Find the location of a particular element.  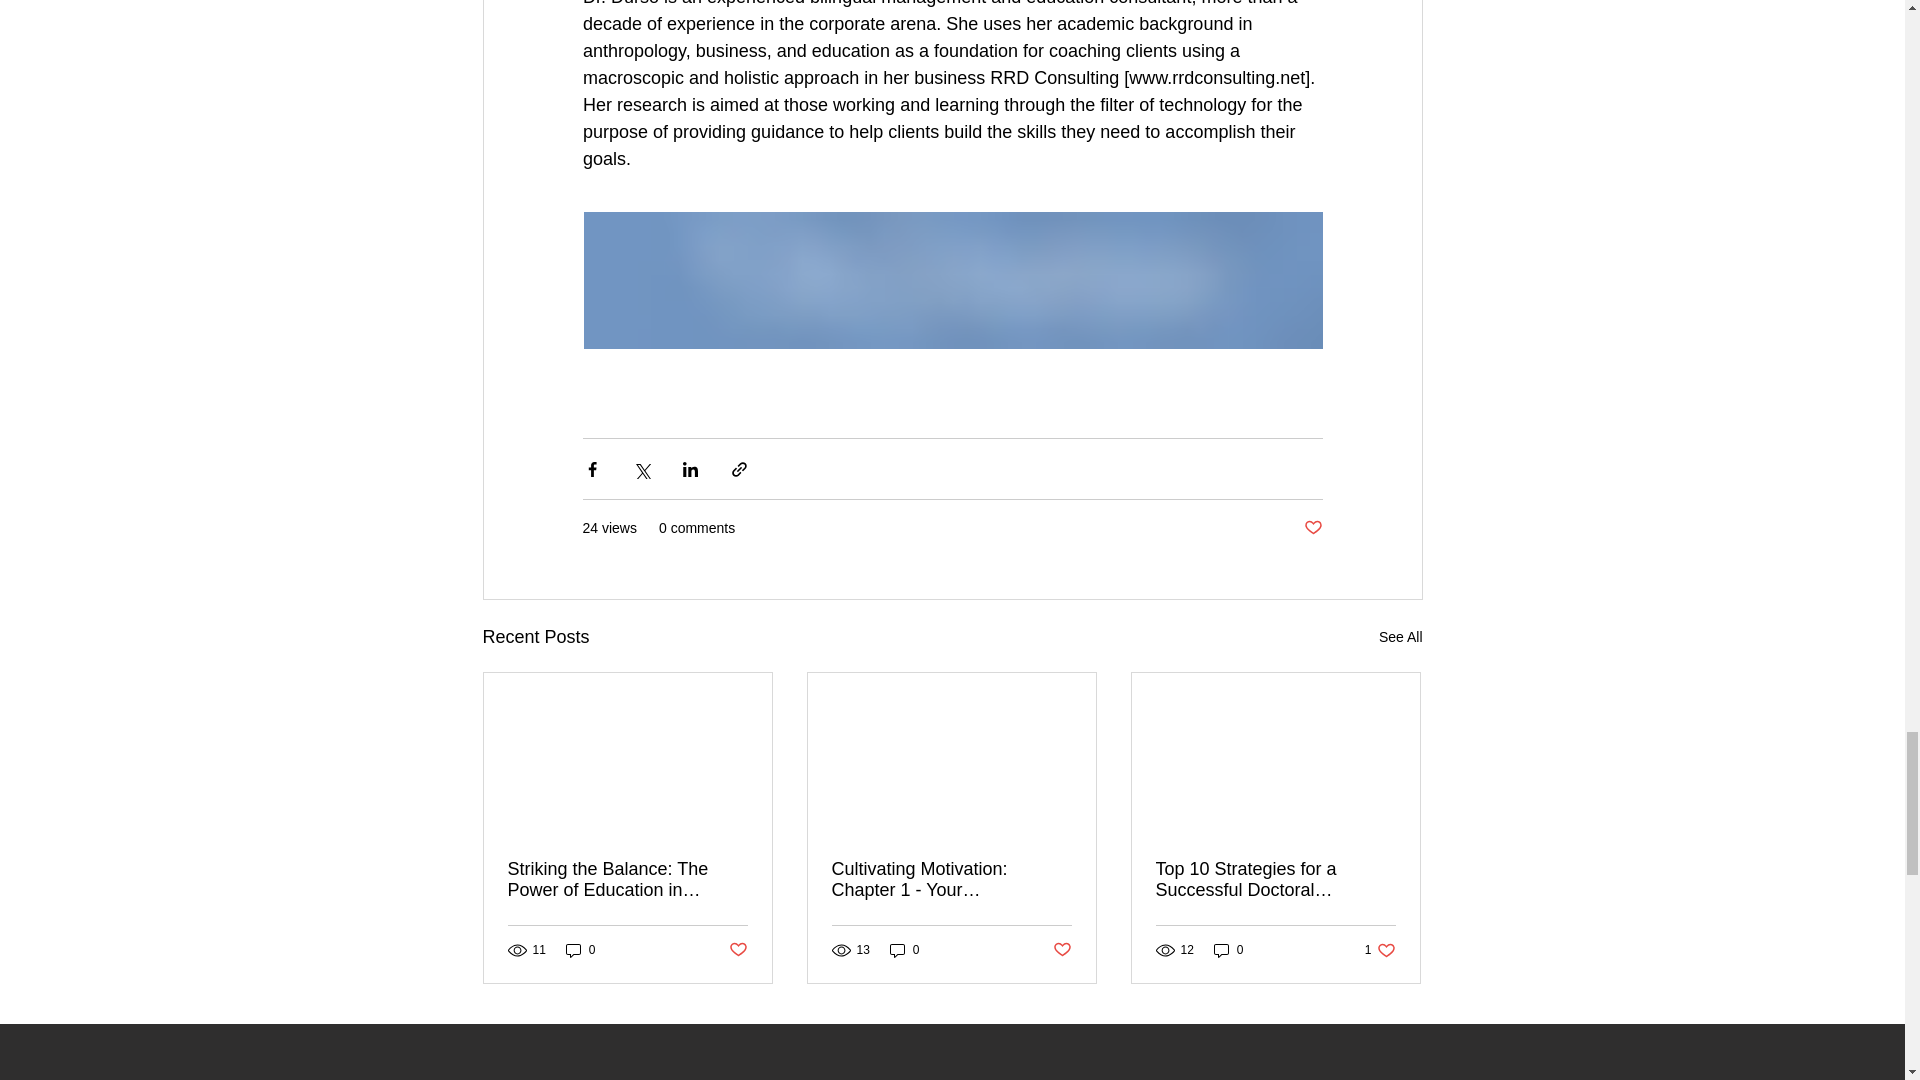

0 is located at coordinates (1228, 950).